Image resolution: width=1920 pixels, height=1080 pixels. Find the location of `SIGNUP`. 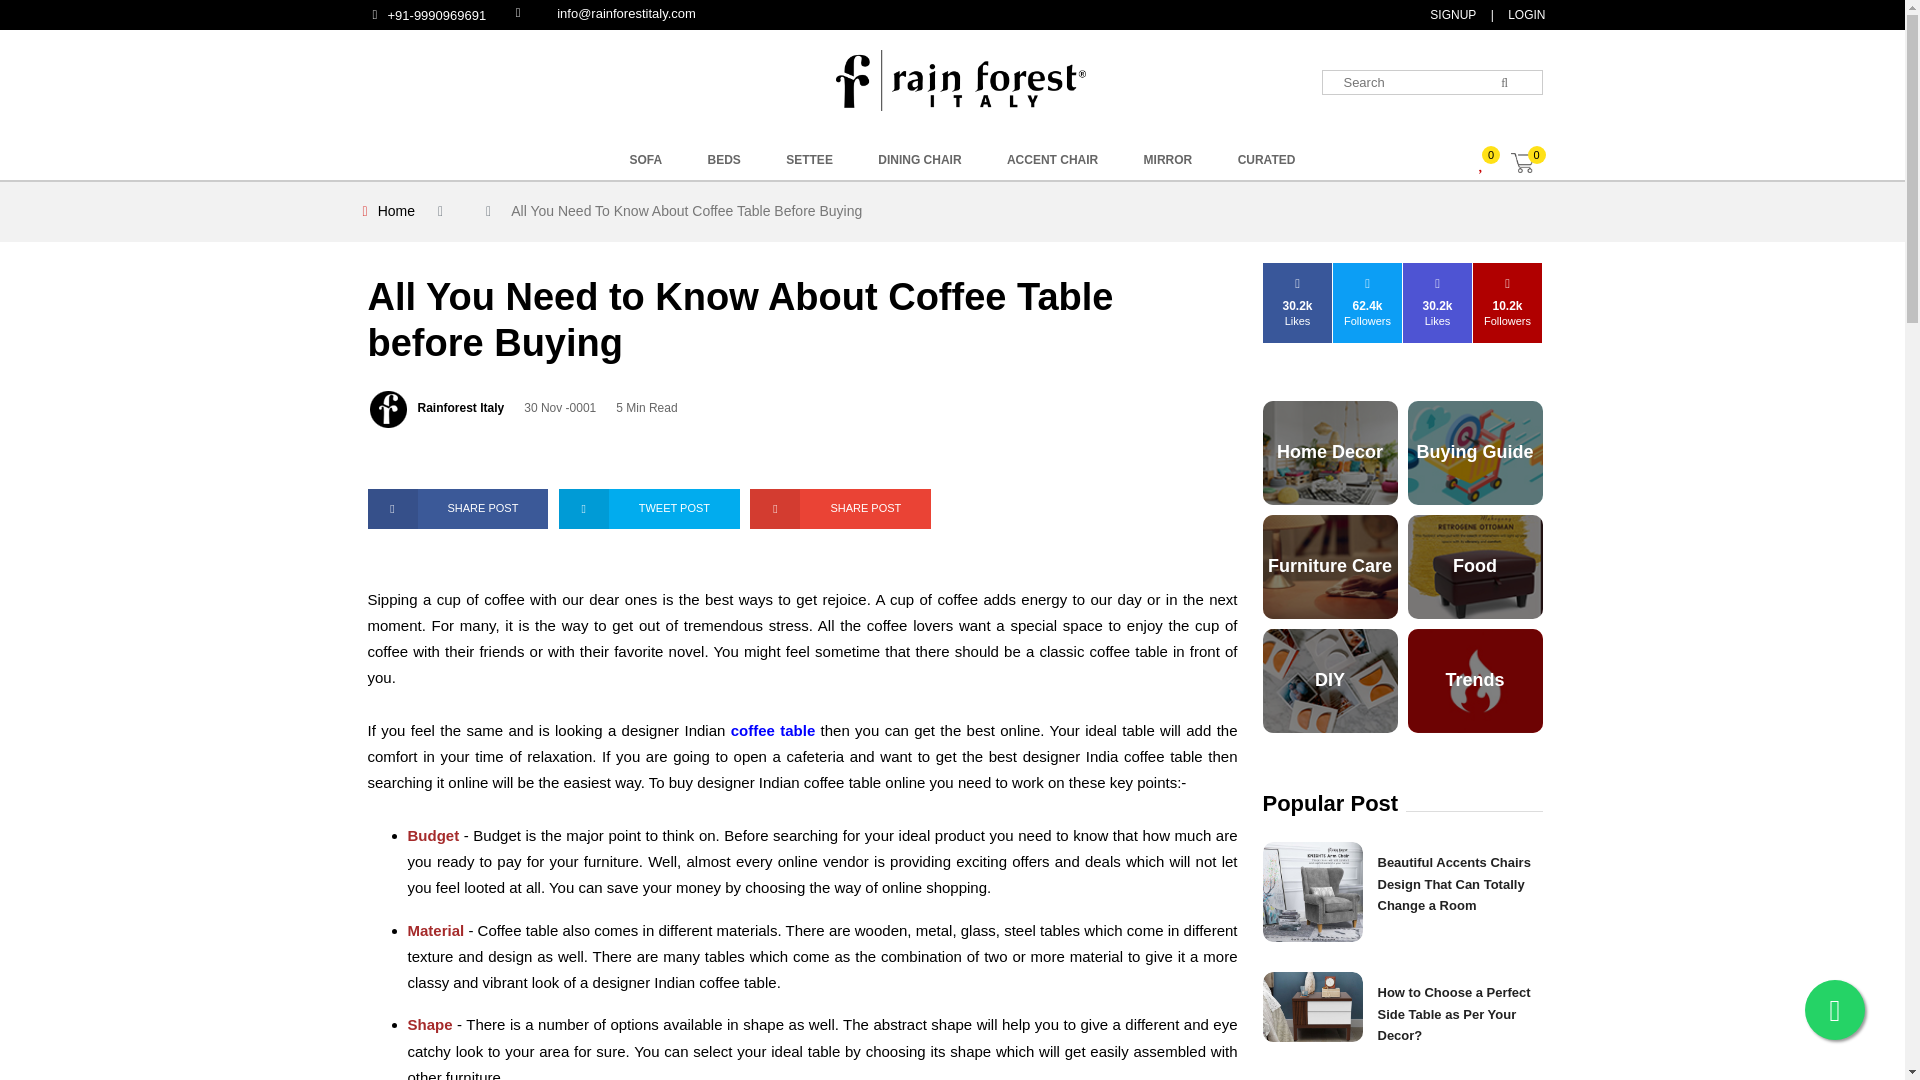

SIGNUP is located at coordinates (1450, 14).